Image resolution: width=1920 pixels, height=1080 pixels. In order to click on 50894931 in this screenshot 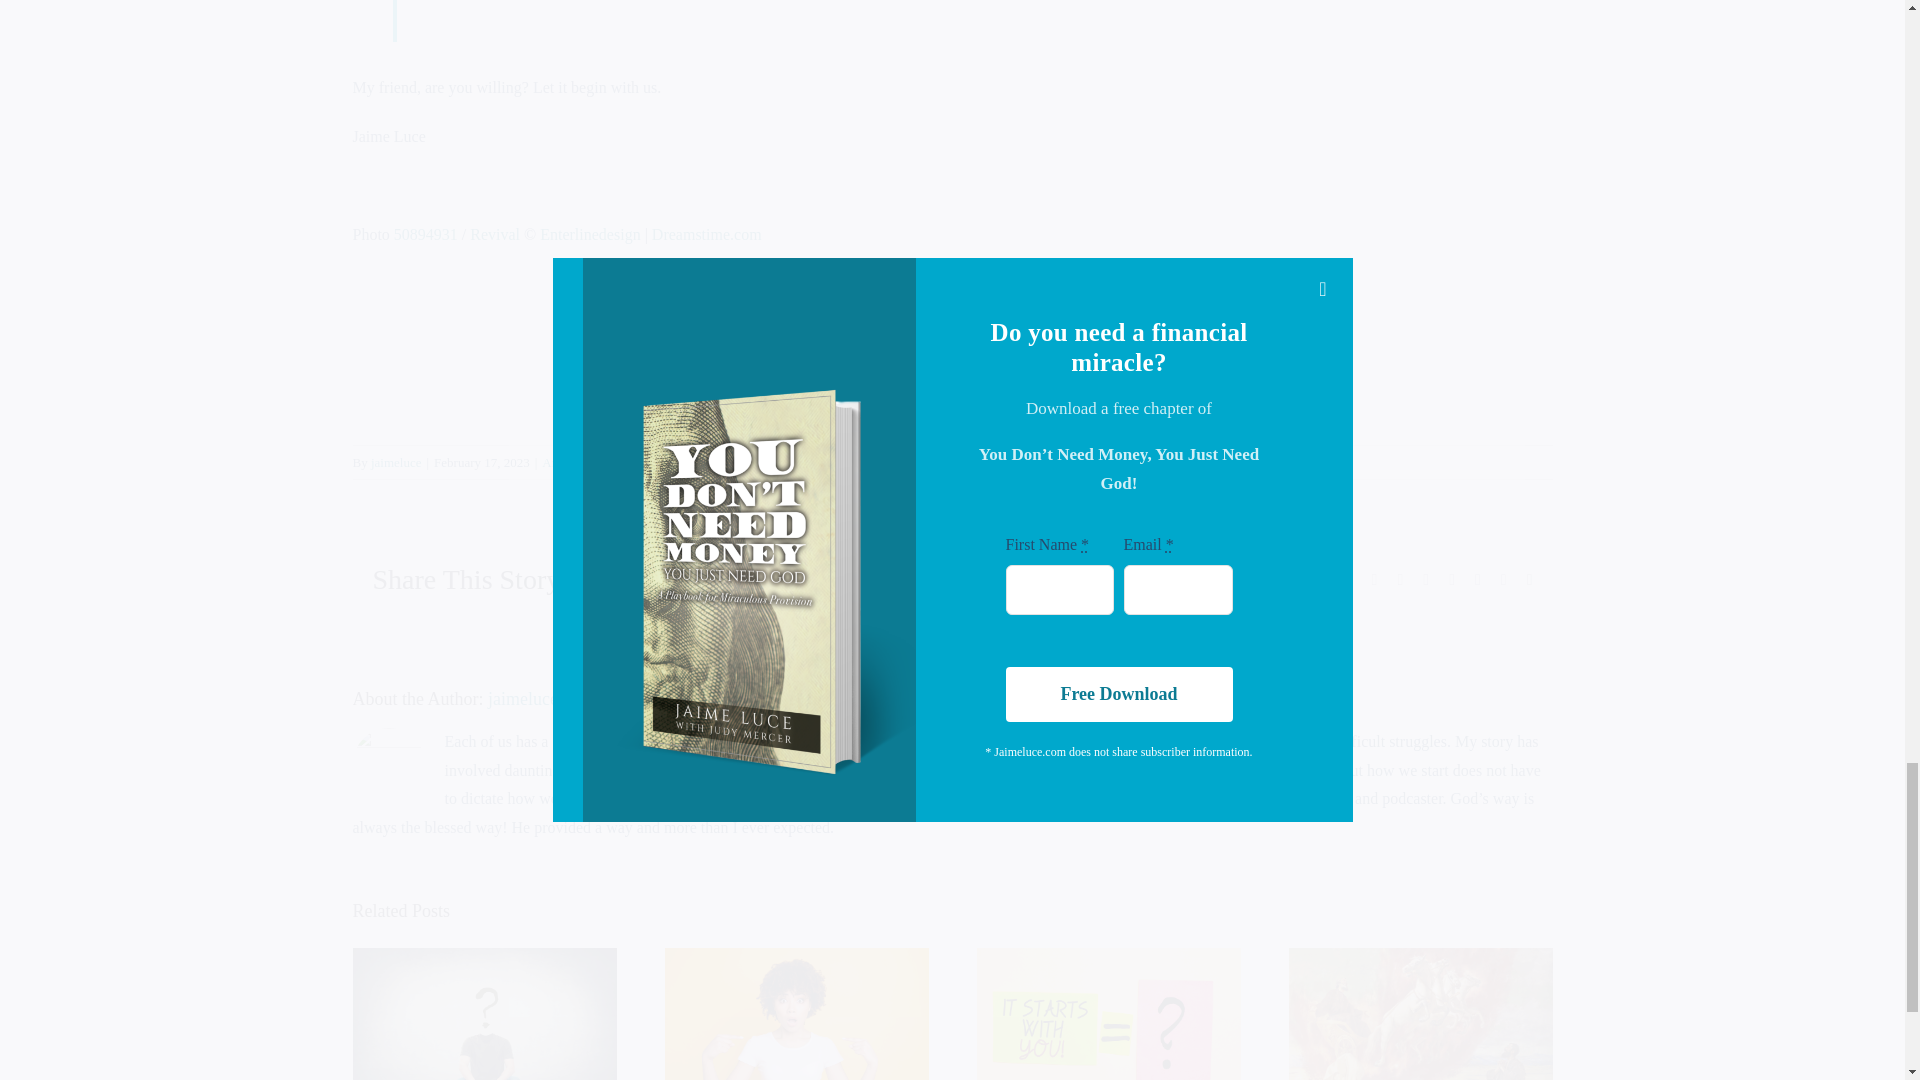, I will do `click(426, 234)`.